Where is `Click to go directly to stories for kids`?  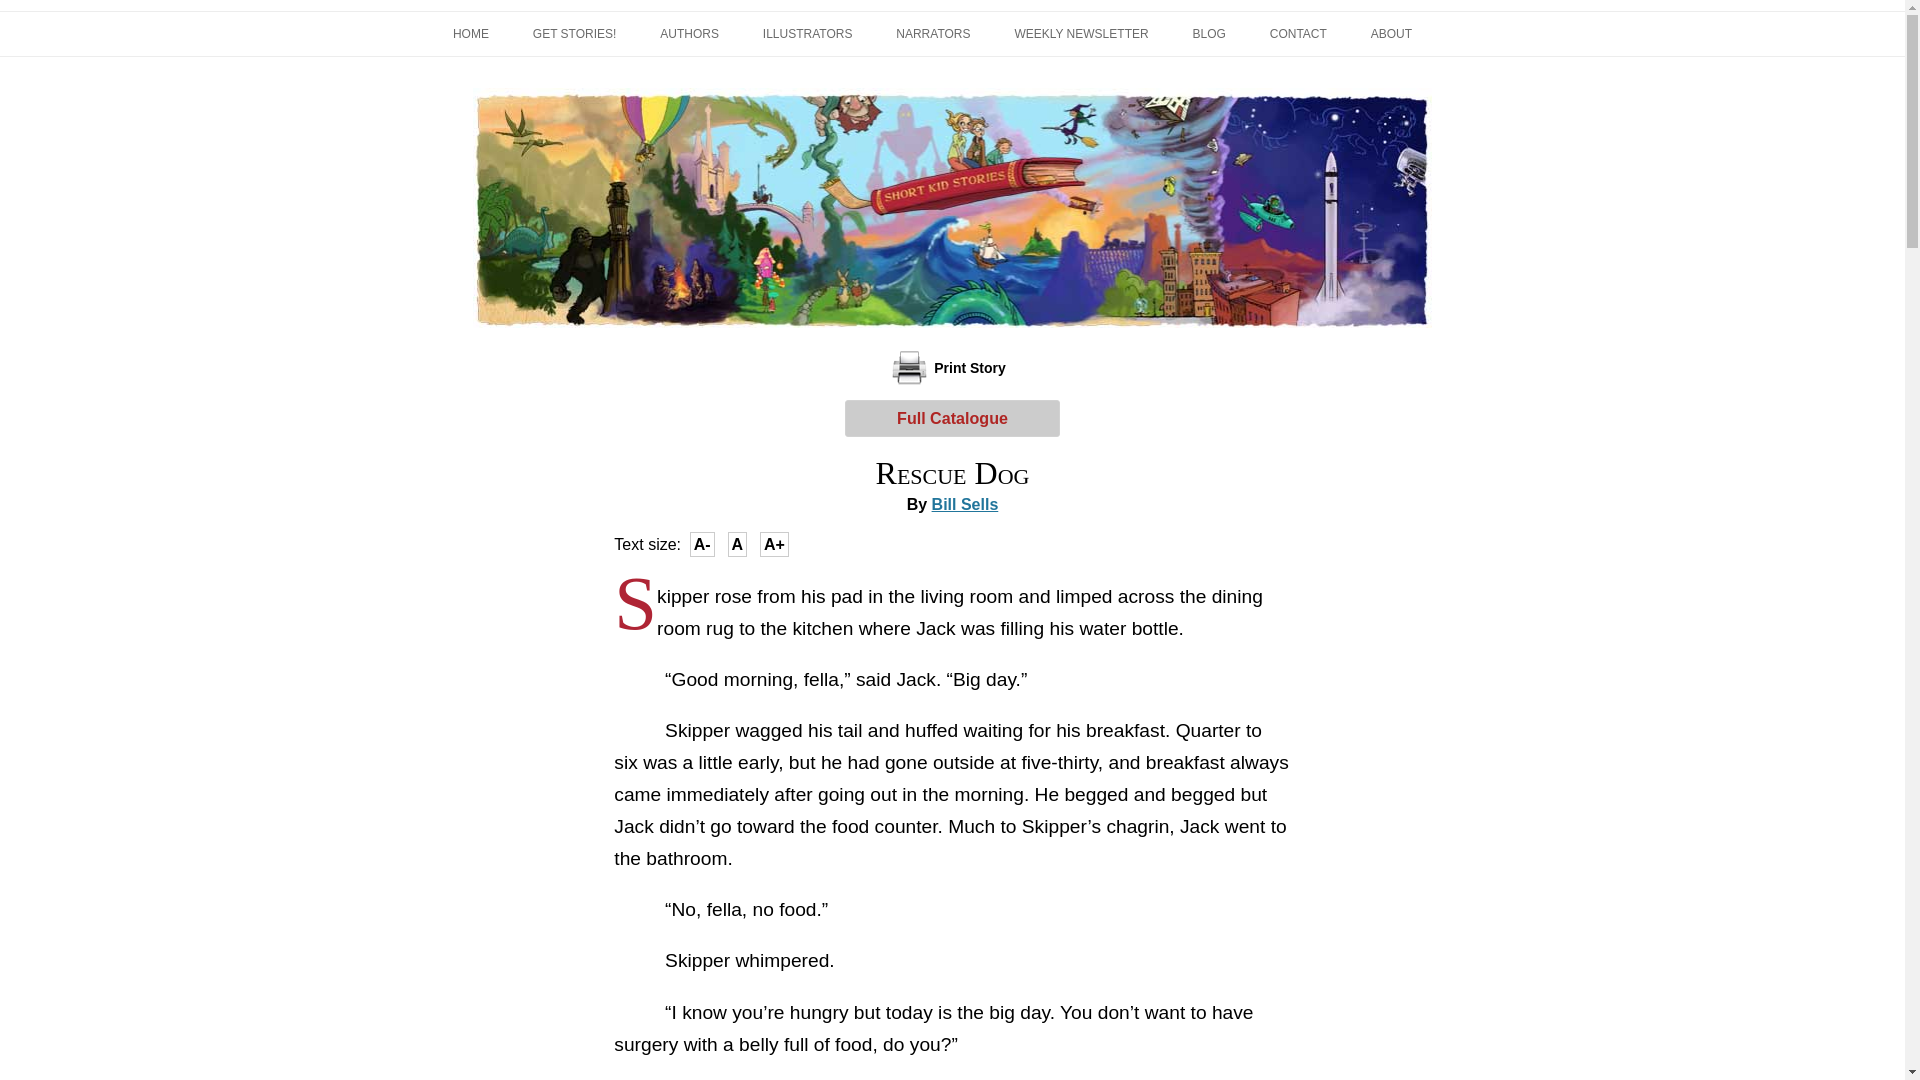 Click to go directly to stories for kids is located at coordinates (574, 34).